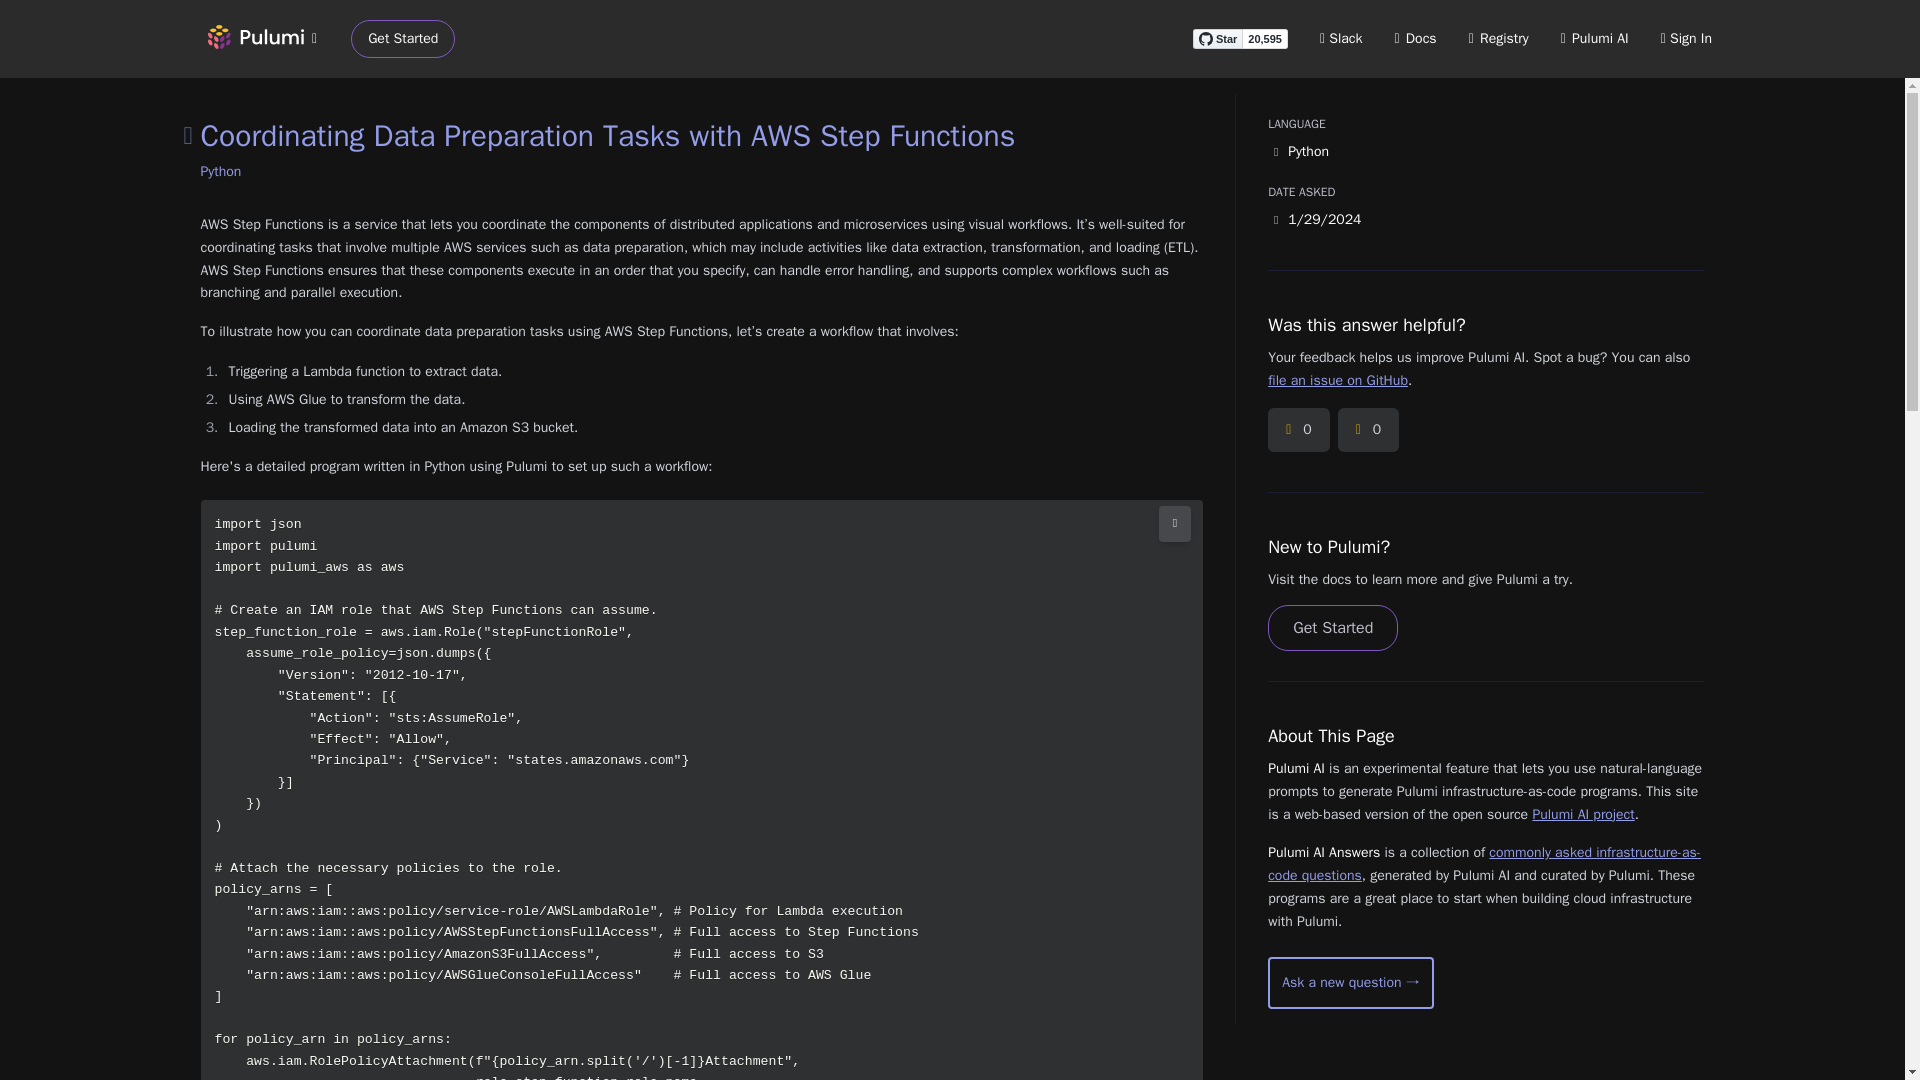 The image size is (1920, 1080). I want to click on Pulumi AI, so click(1594, 38).